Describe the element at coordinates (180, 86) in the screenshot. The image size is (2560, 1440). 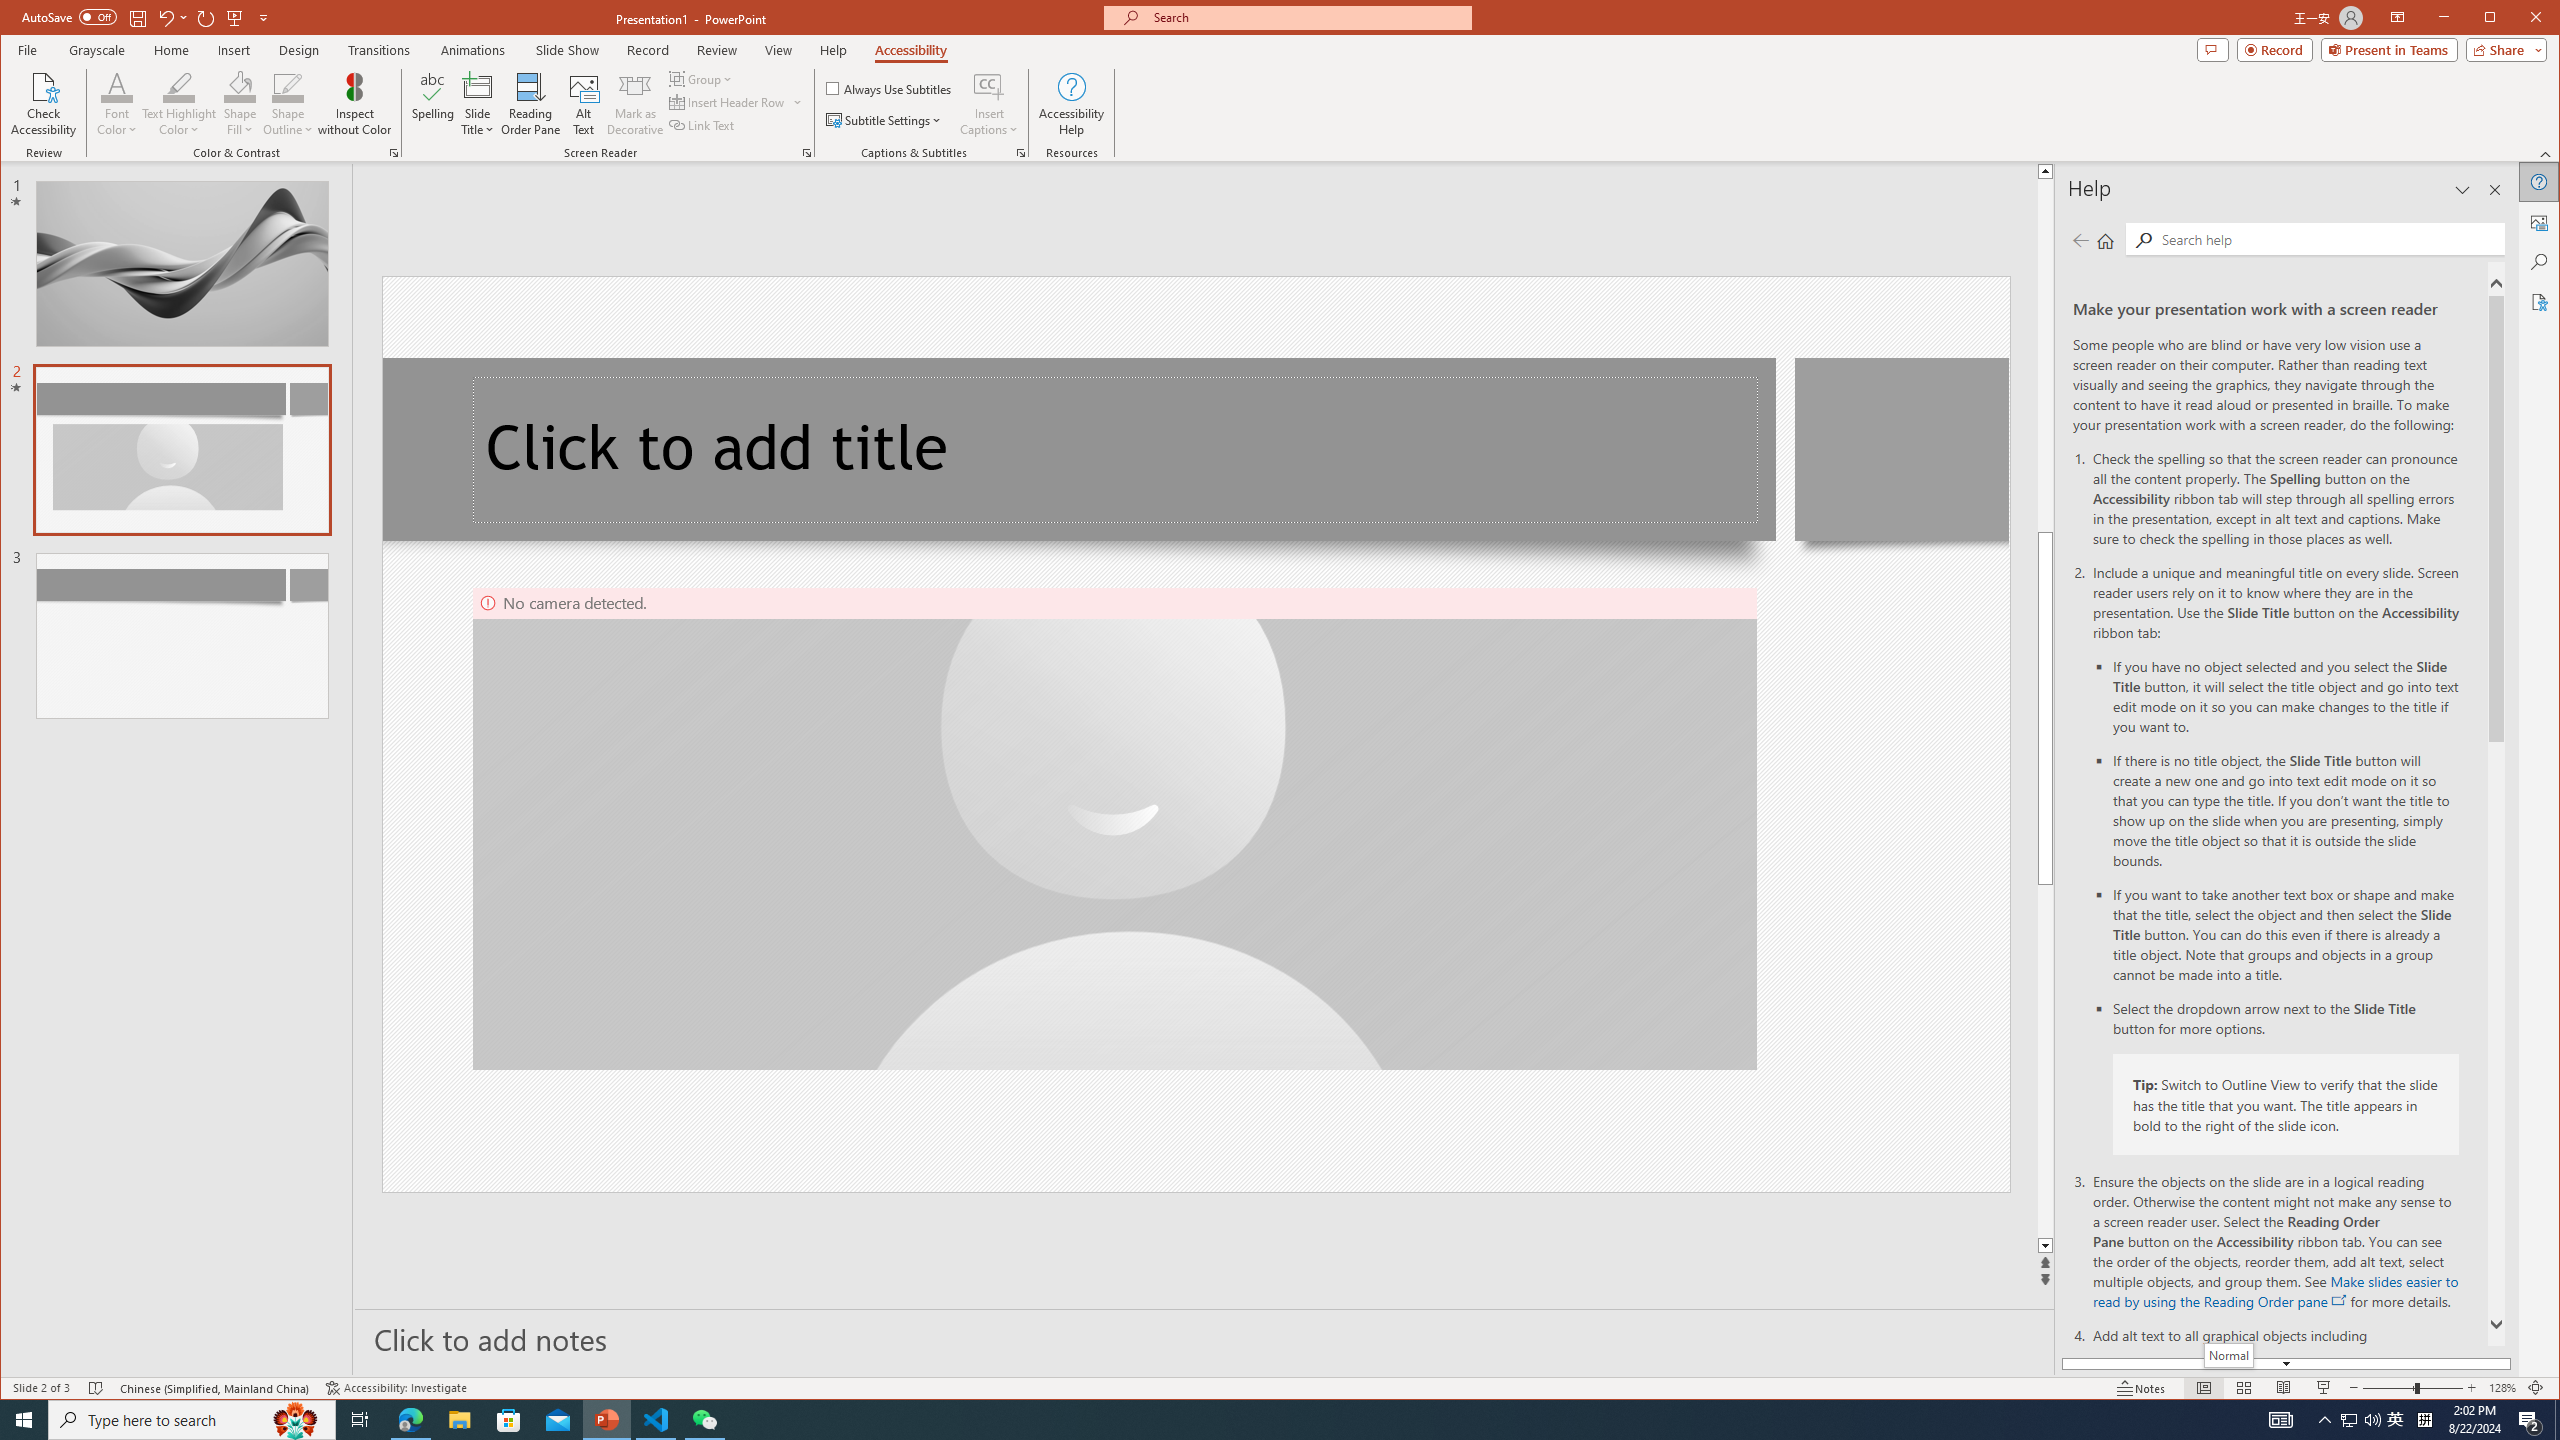
I see `Text Highlight Color` at that location.